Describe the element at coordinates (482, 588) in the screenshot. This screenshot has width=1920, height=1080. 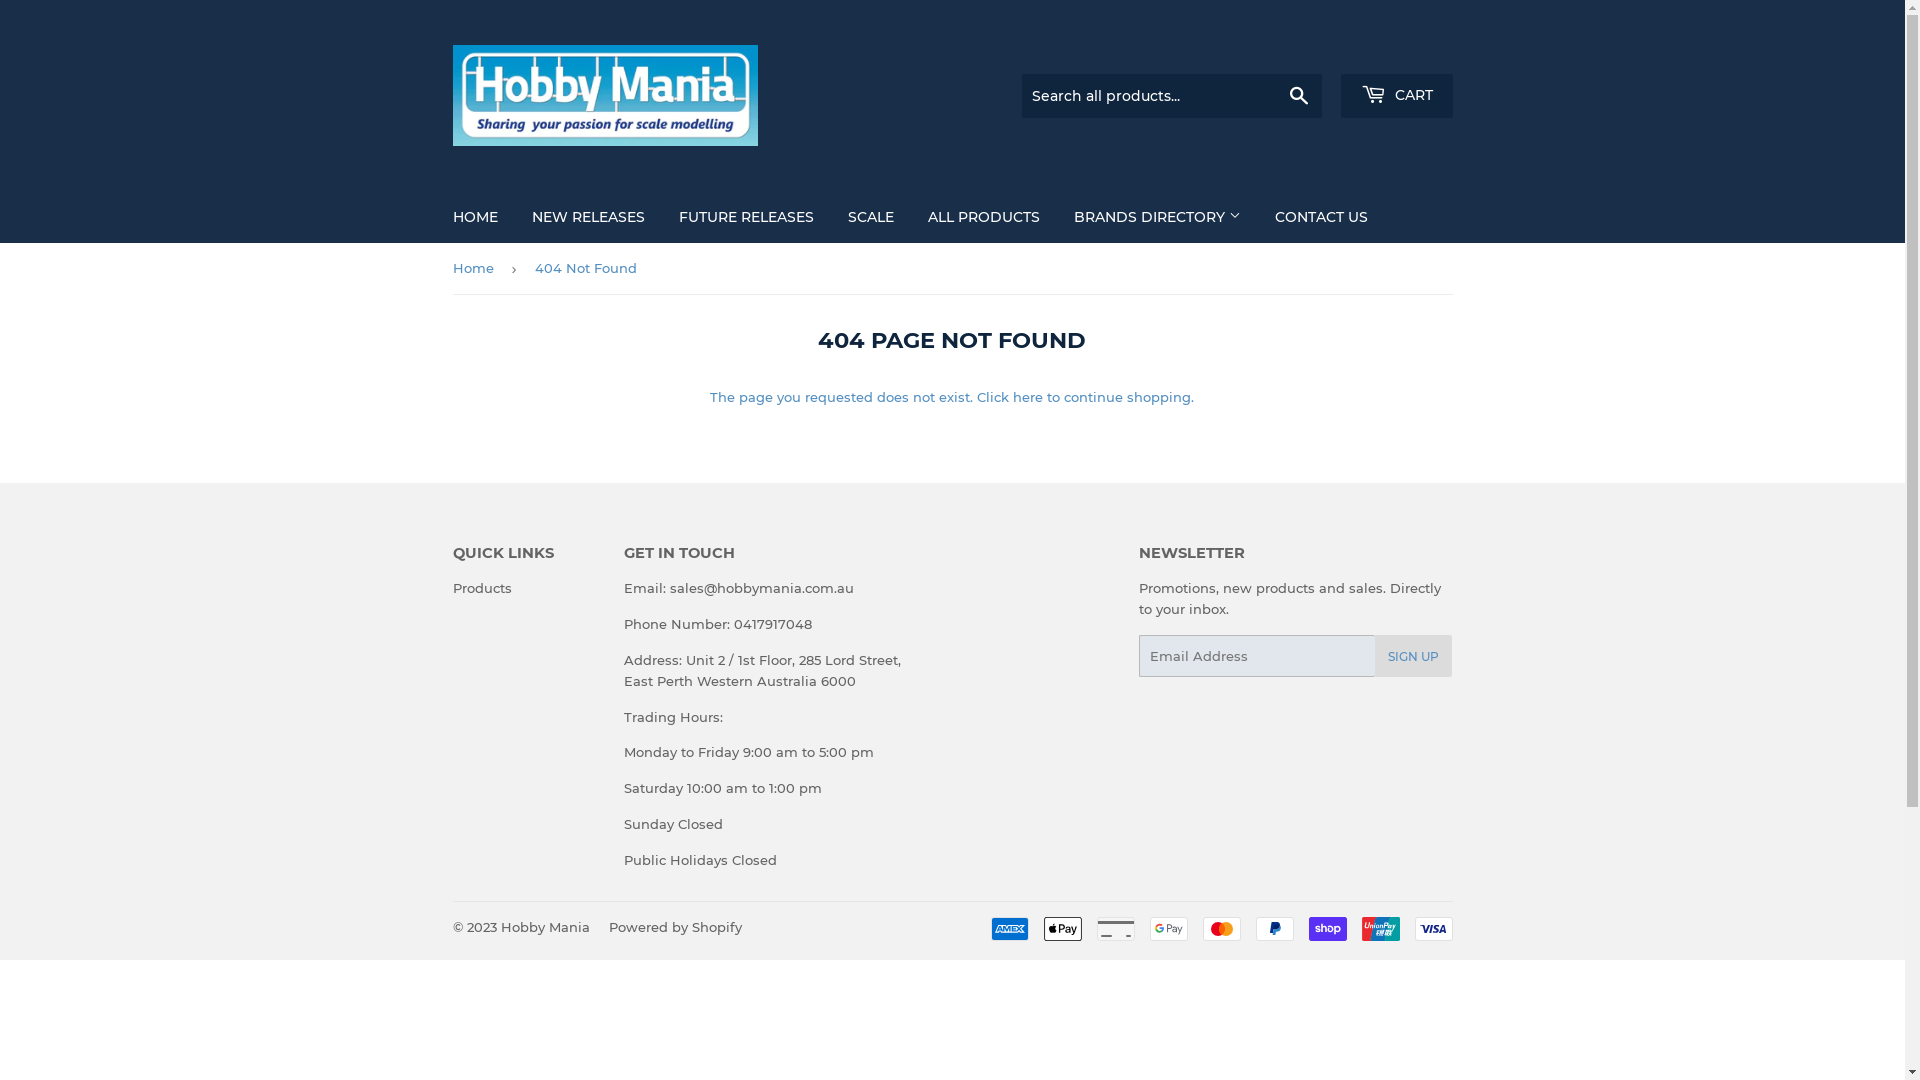
I see `Products` at that location.